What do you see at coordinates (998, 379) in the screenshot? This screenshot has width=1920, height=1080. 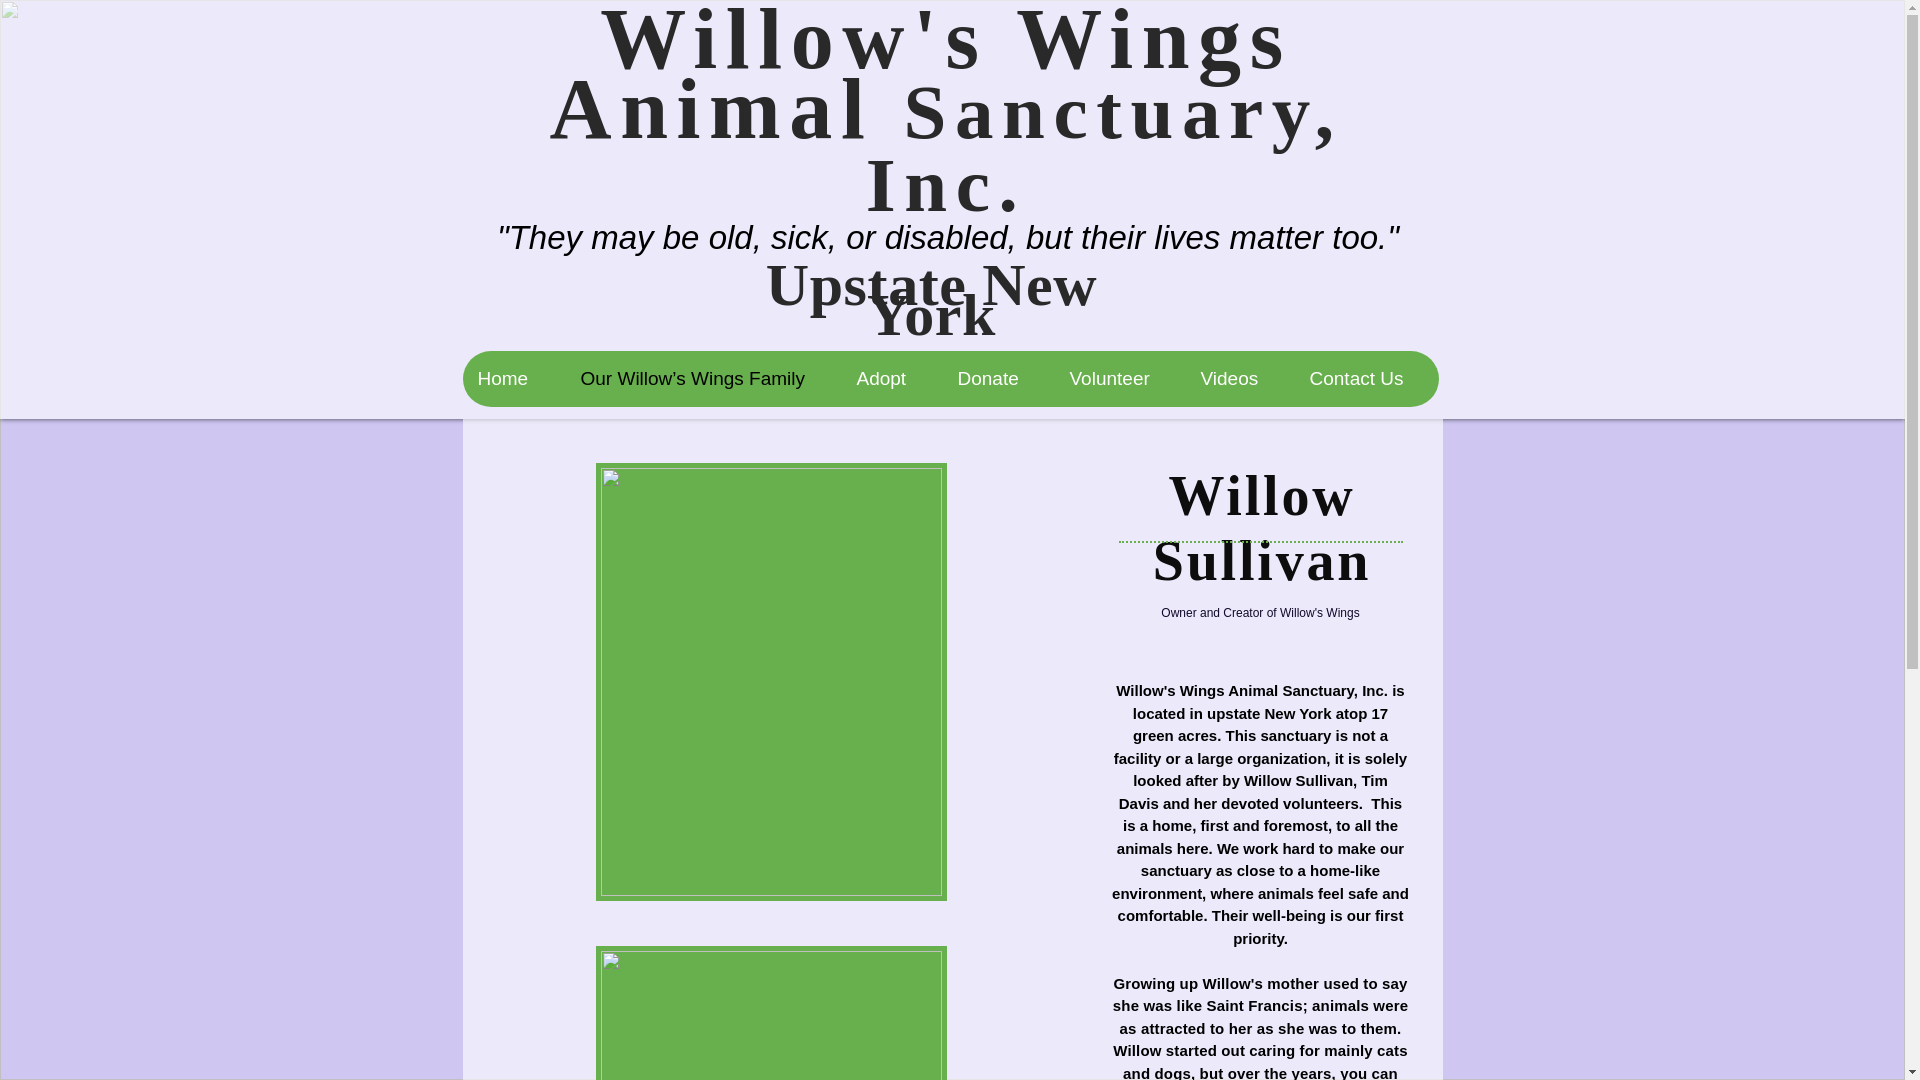 I see `Donate` at bounding box center [998, 379].